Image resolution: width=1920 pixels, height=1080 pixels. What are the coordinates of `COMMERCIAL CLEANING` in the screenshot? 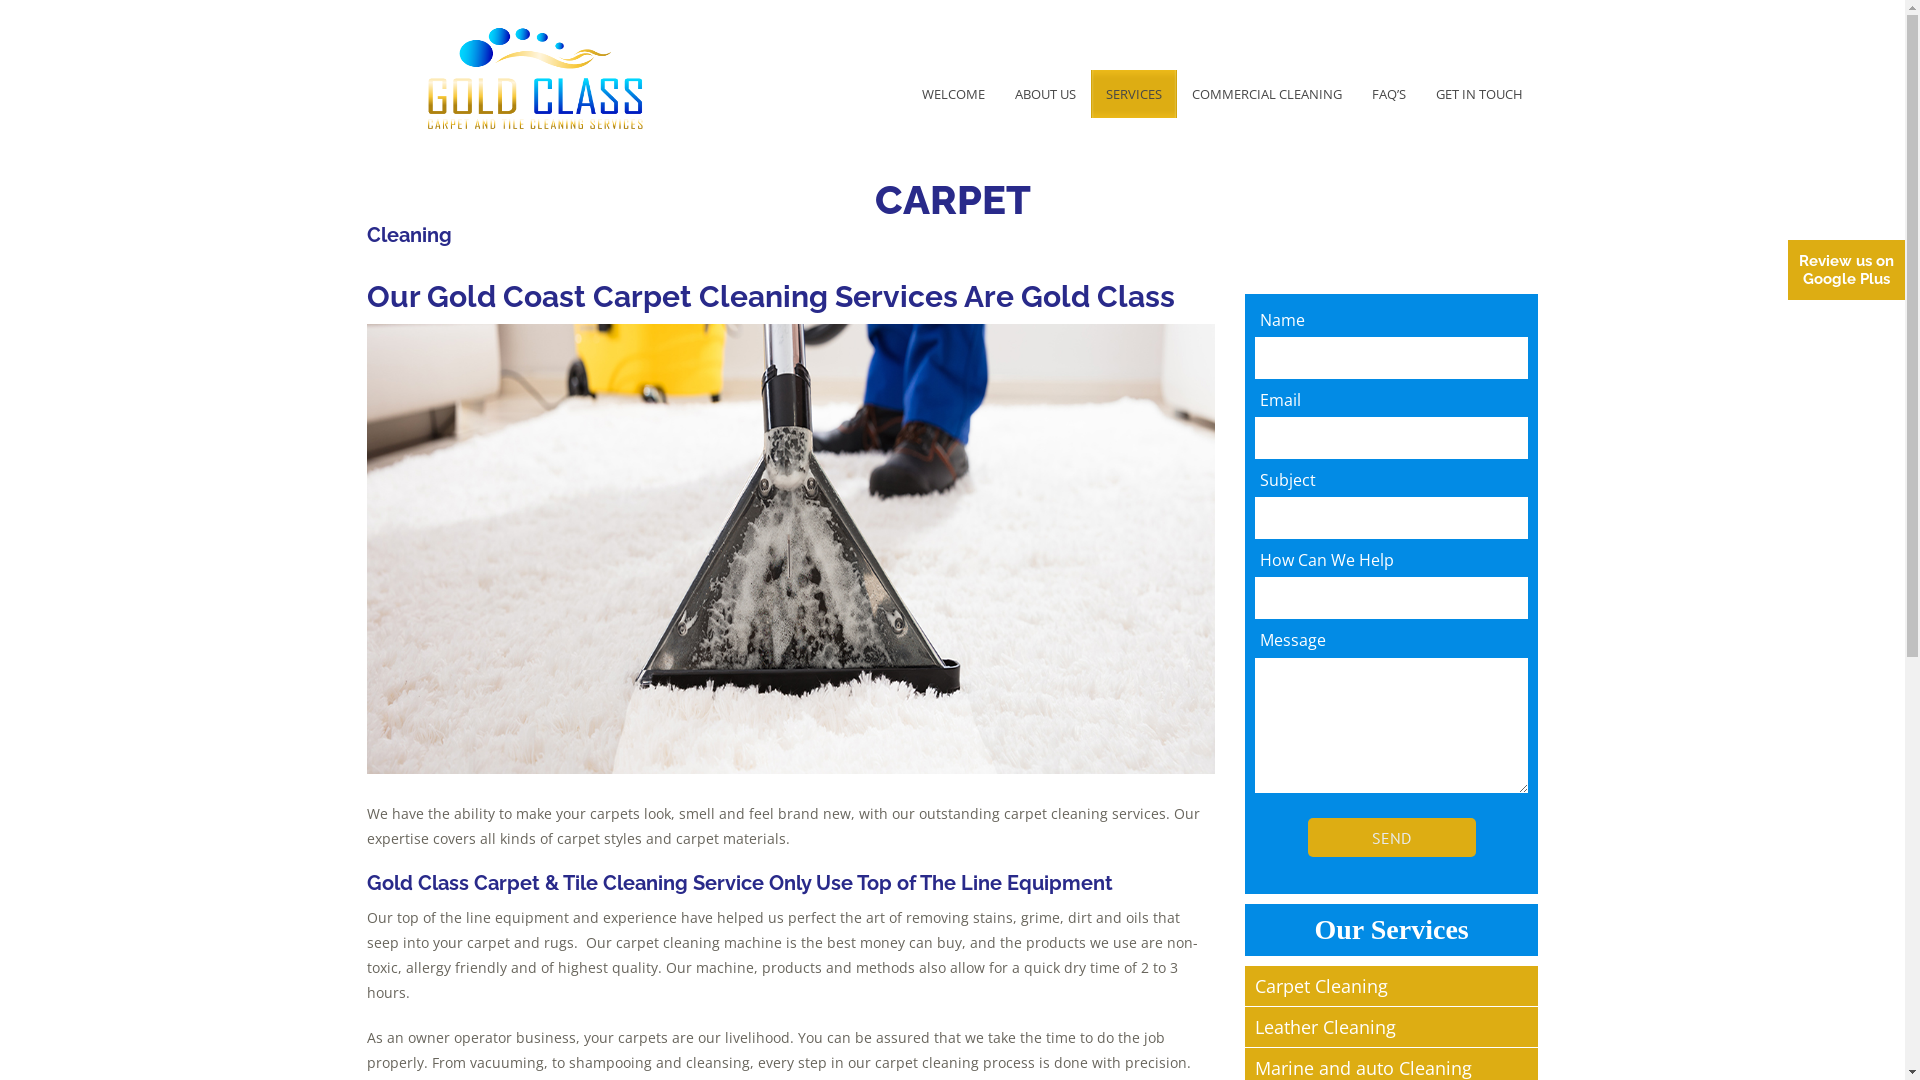 It's located at (1267, 94).